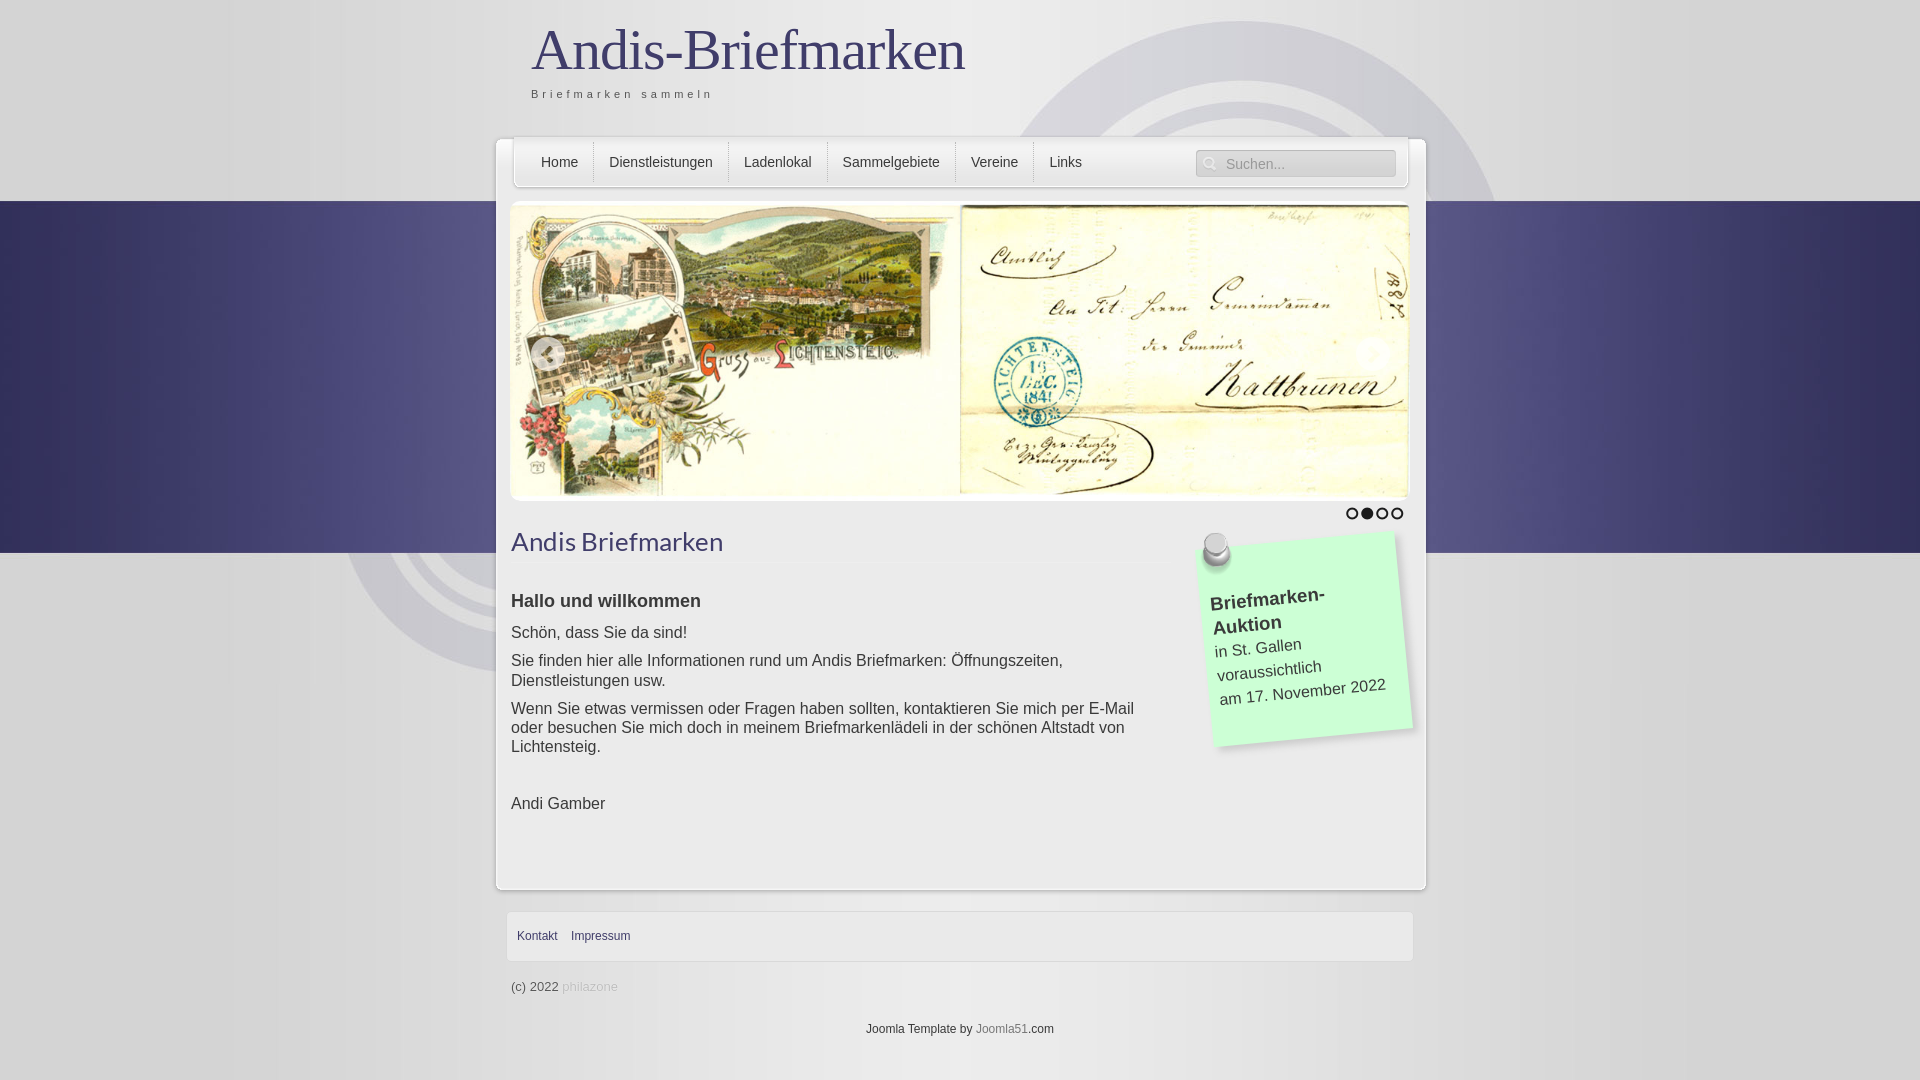 The height and width of the screenshot is (1080, 1920). Describe the element at coordinates (548, 352) in the screenshot. I see `Prev` at that location.